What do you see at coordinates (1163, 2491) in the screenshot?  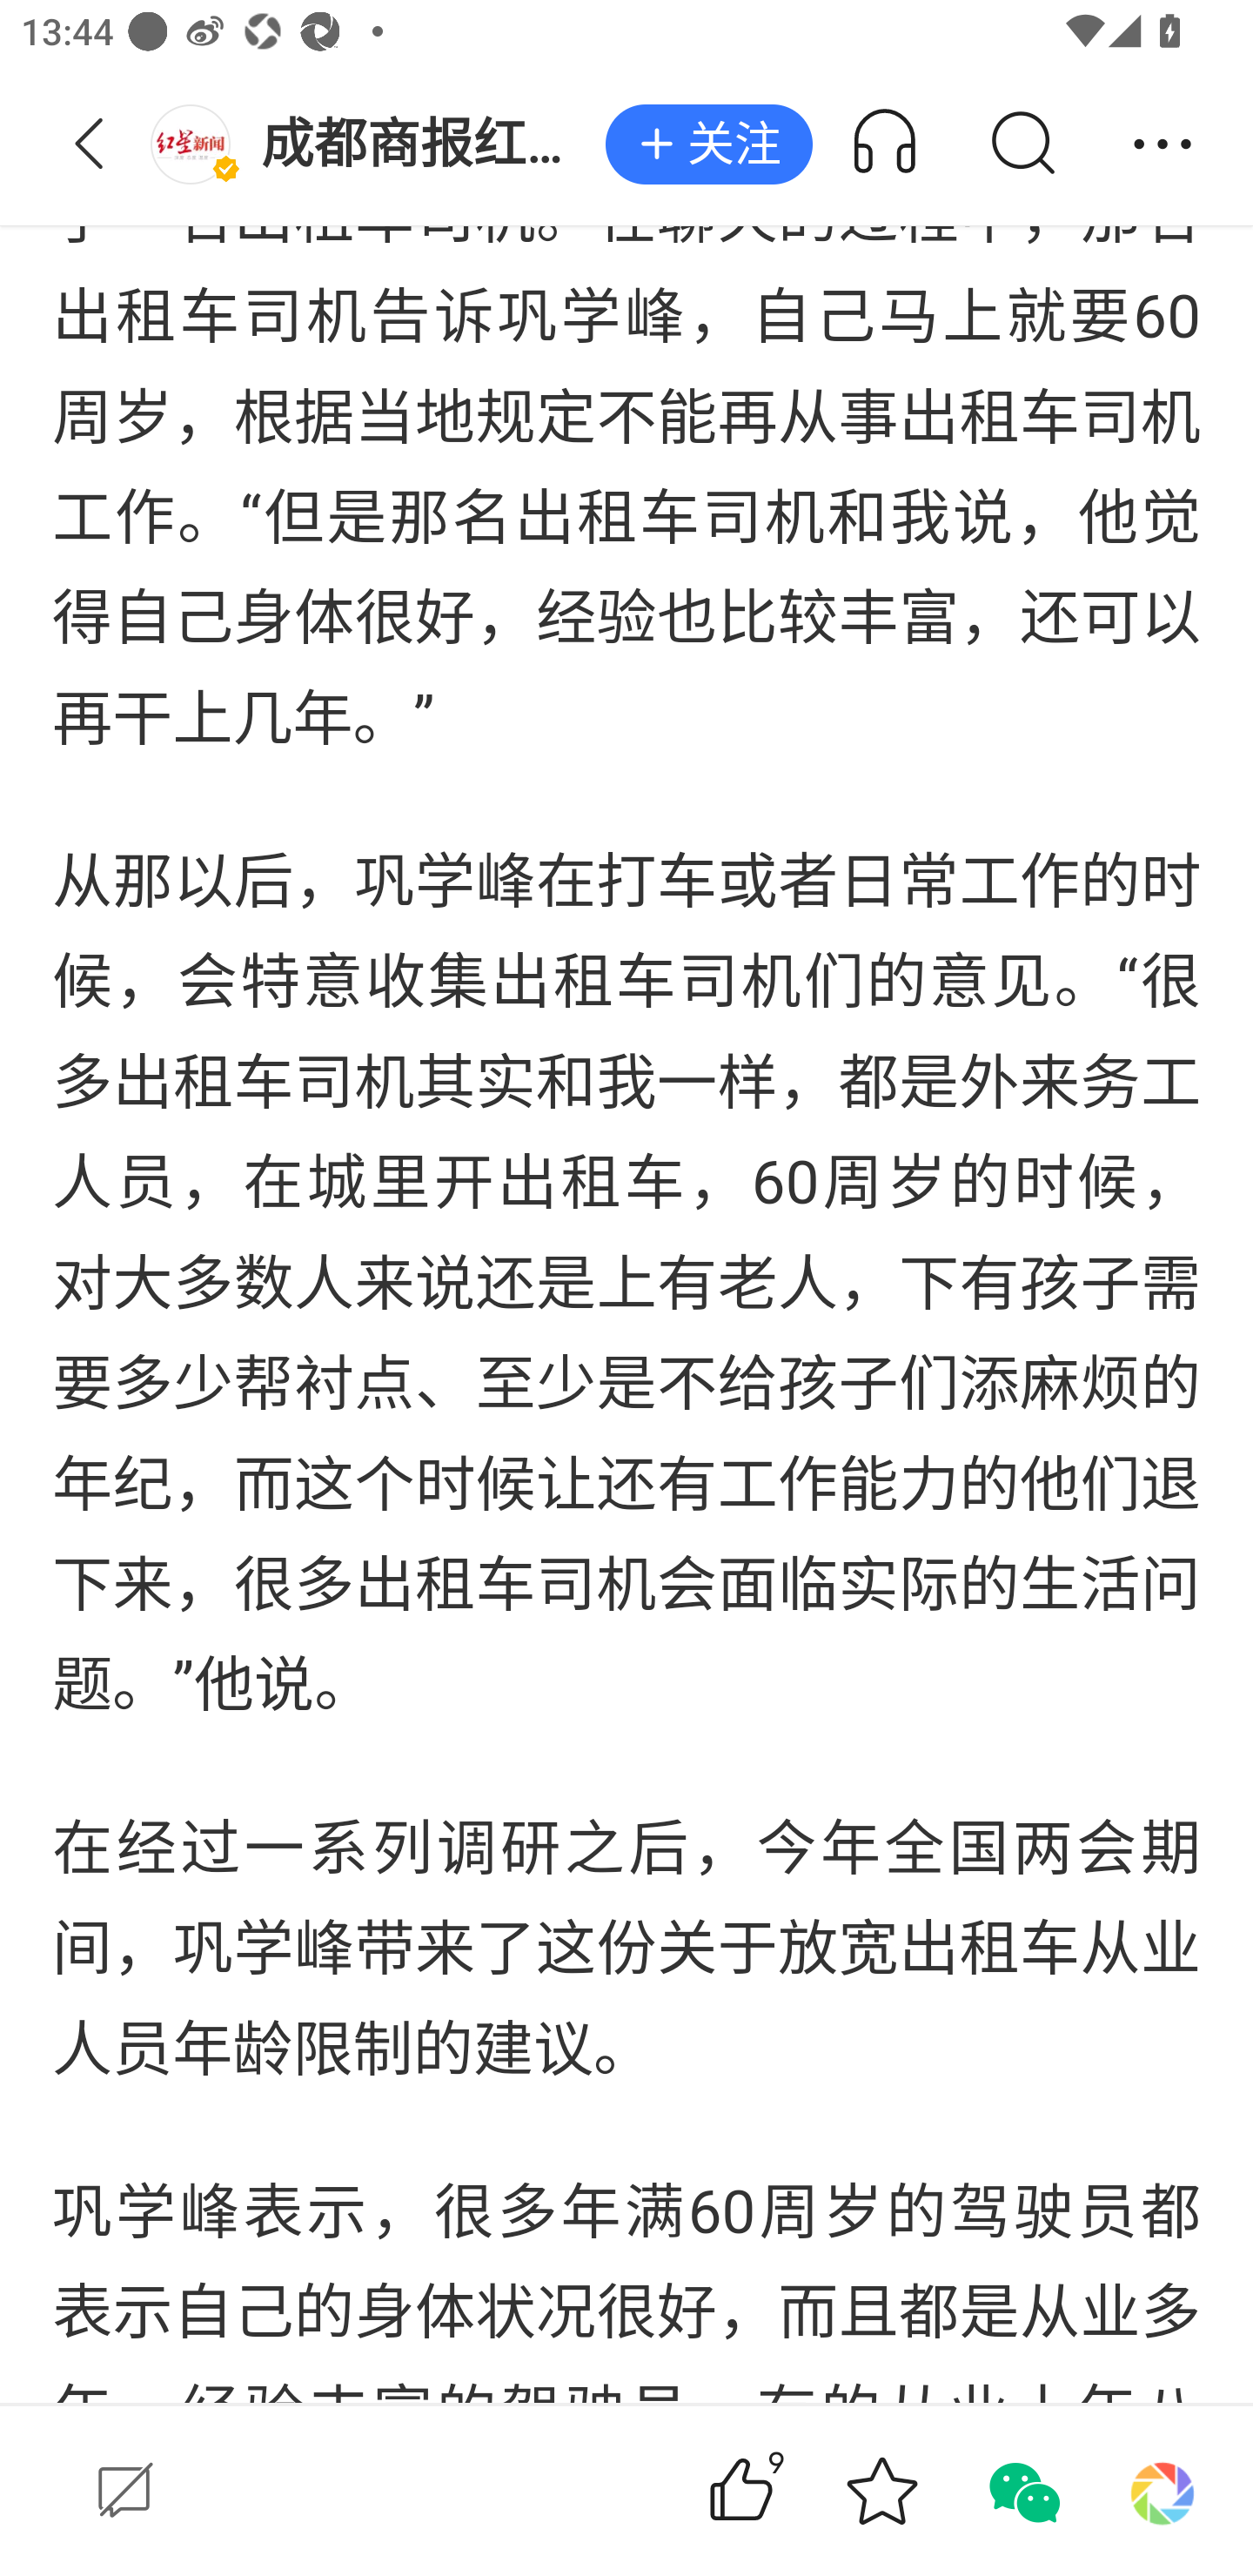 I see `分享到朋友圈` at bounding box center [1163, 2491].